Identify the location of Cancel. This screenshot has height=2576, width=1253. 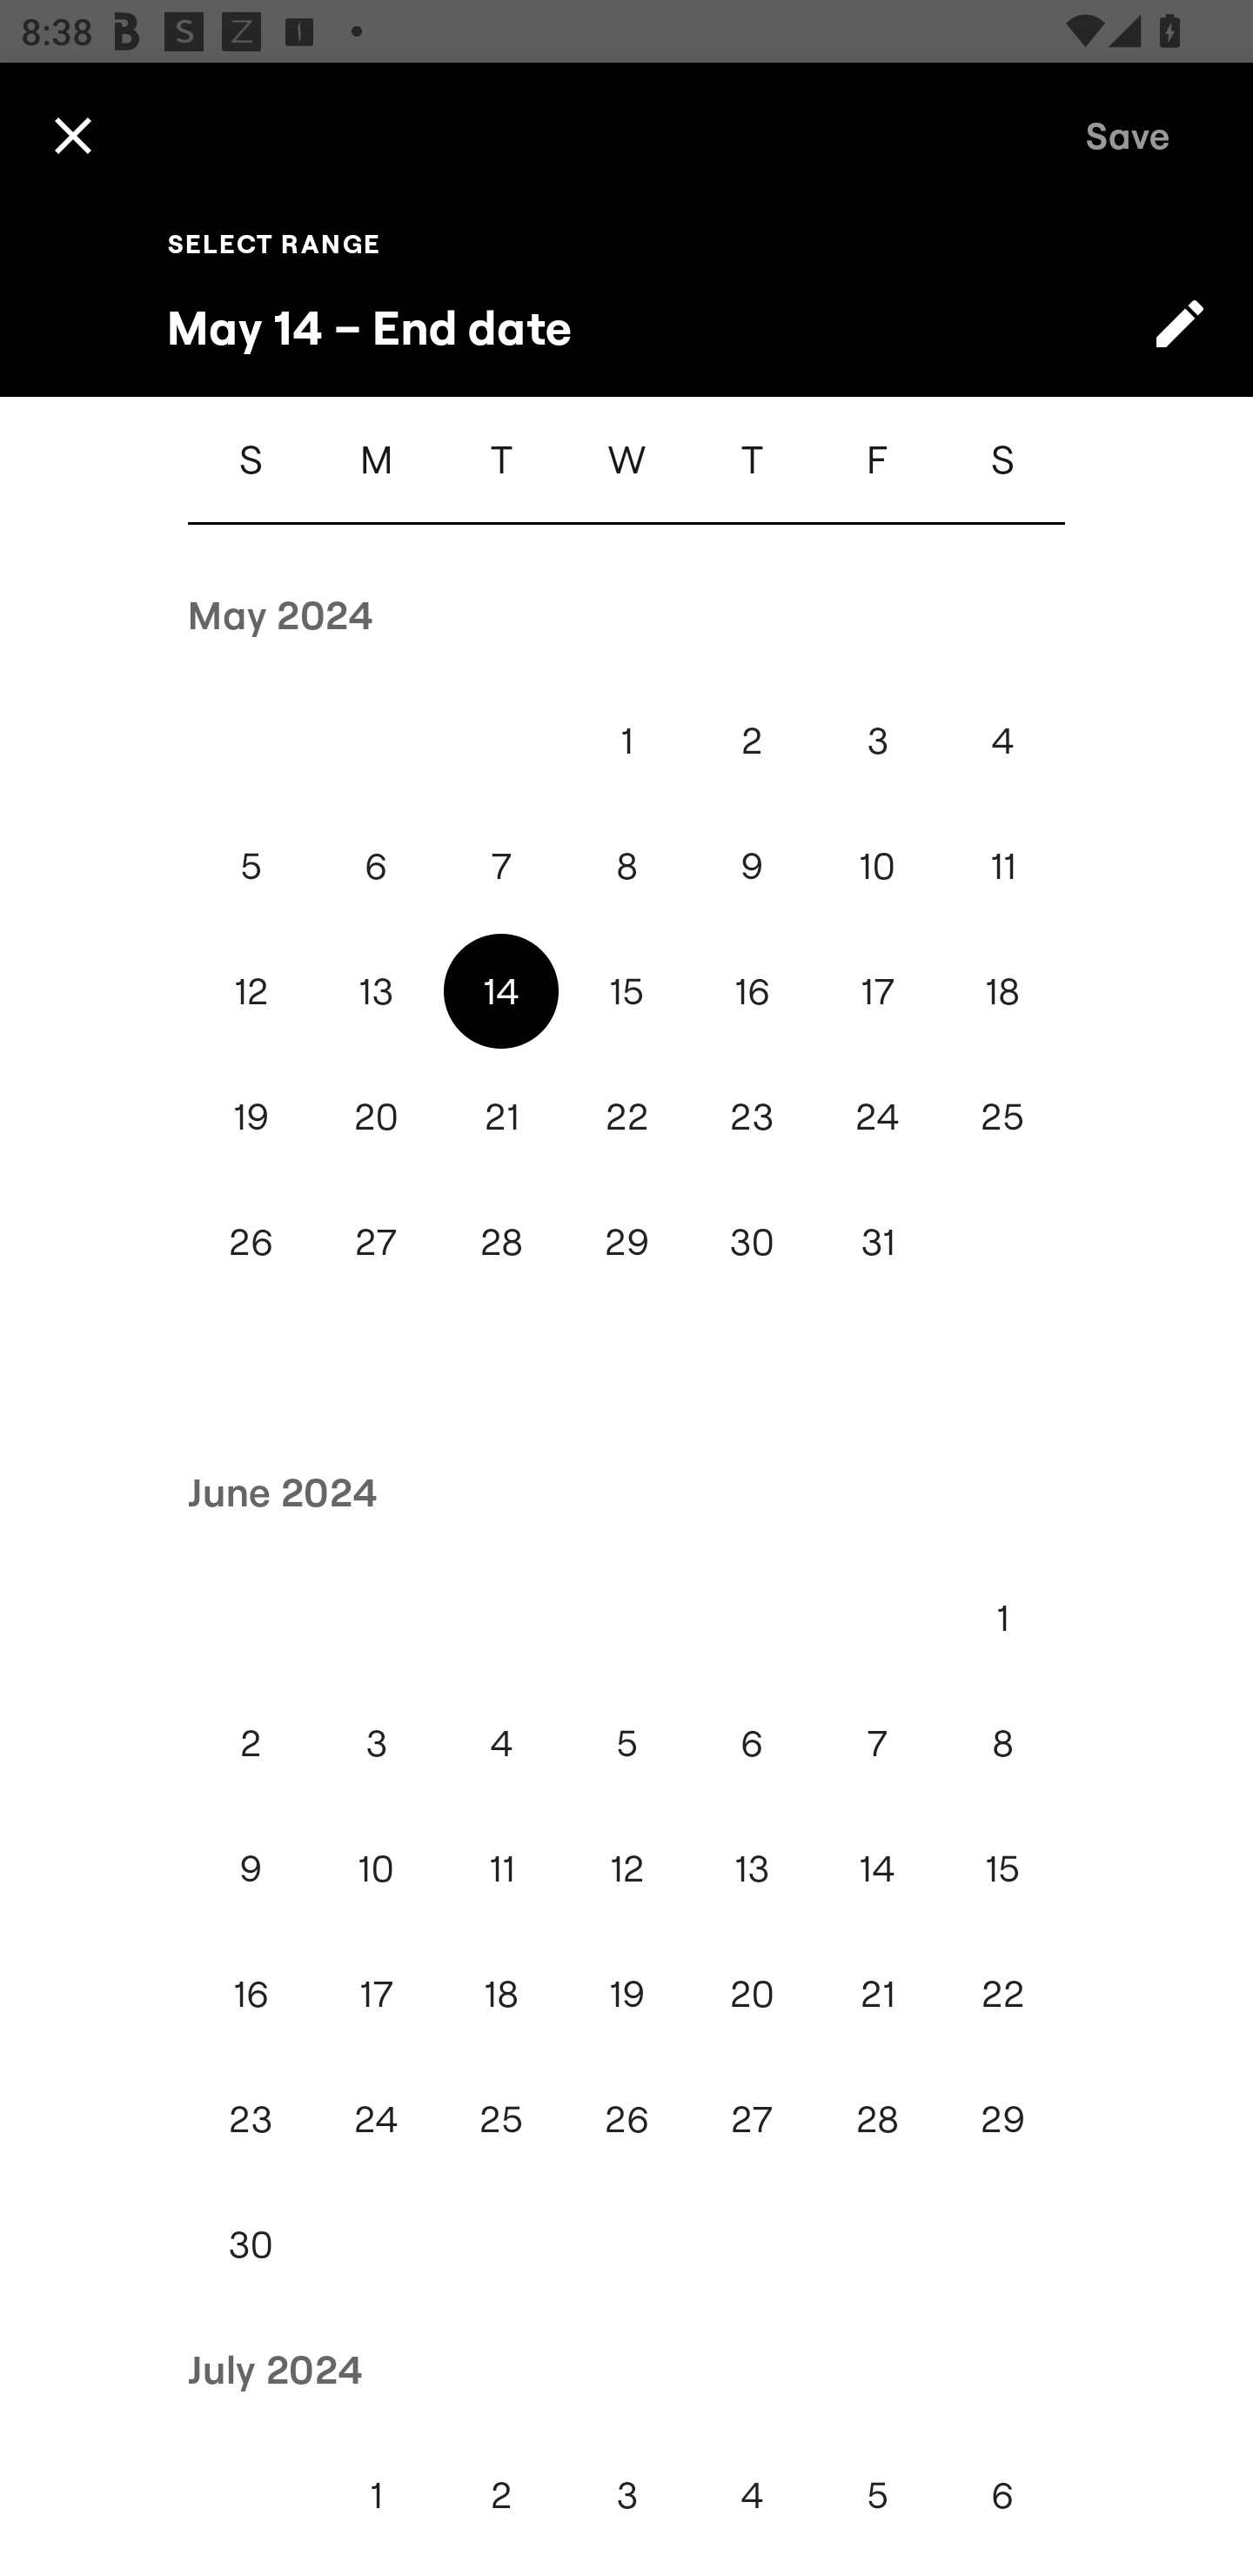
(72, 134).